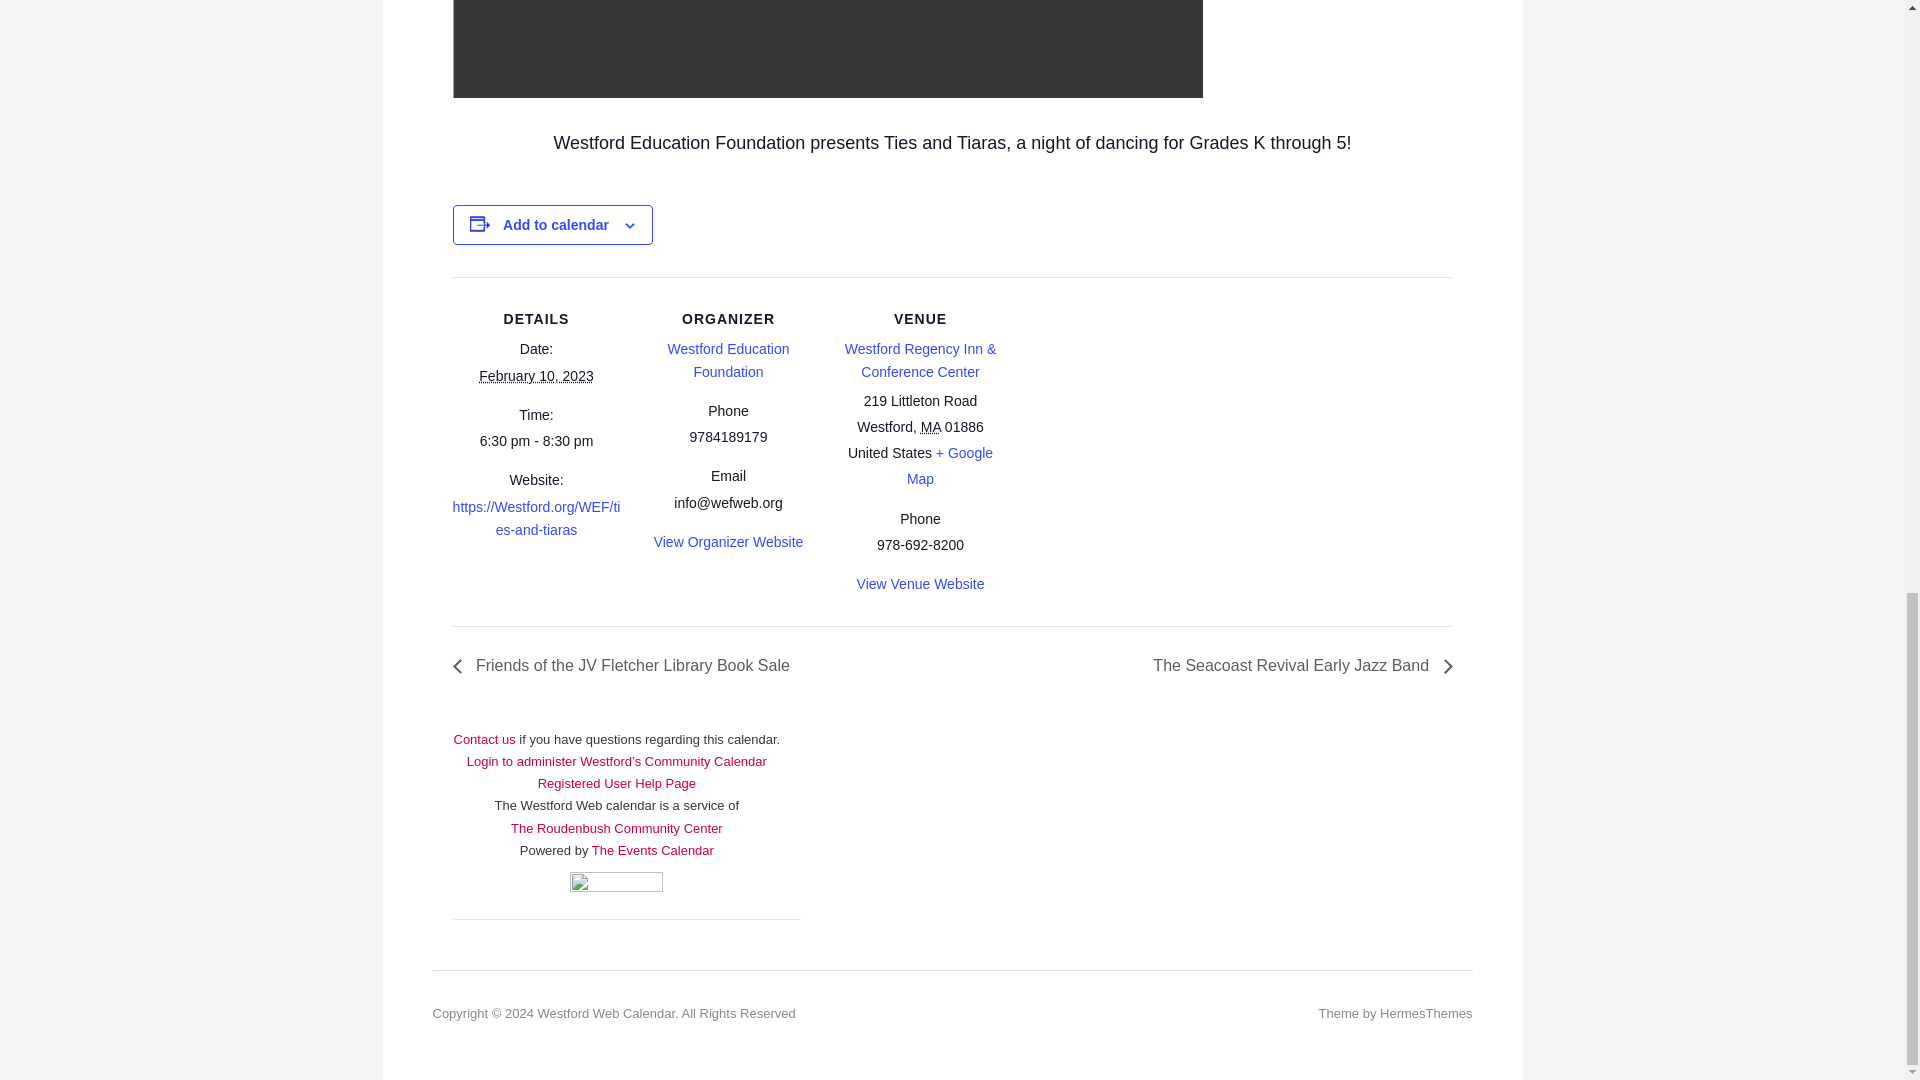  What do you see at coordinates (920, 583) in the screenshot?
I see `View Venue Website` at bounding box center [920, 583].